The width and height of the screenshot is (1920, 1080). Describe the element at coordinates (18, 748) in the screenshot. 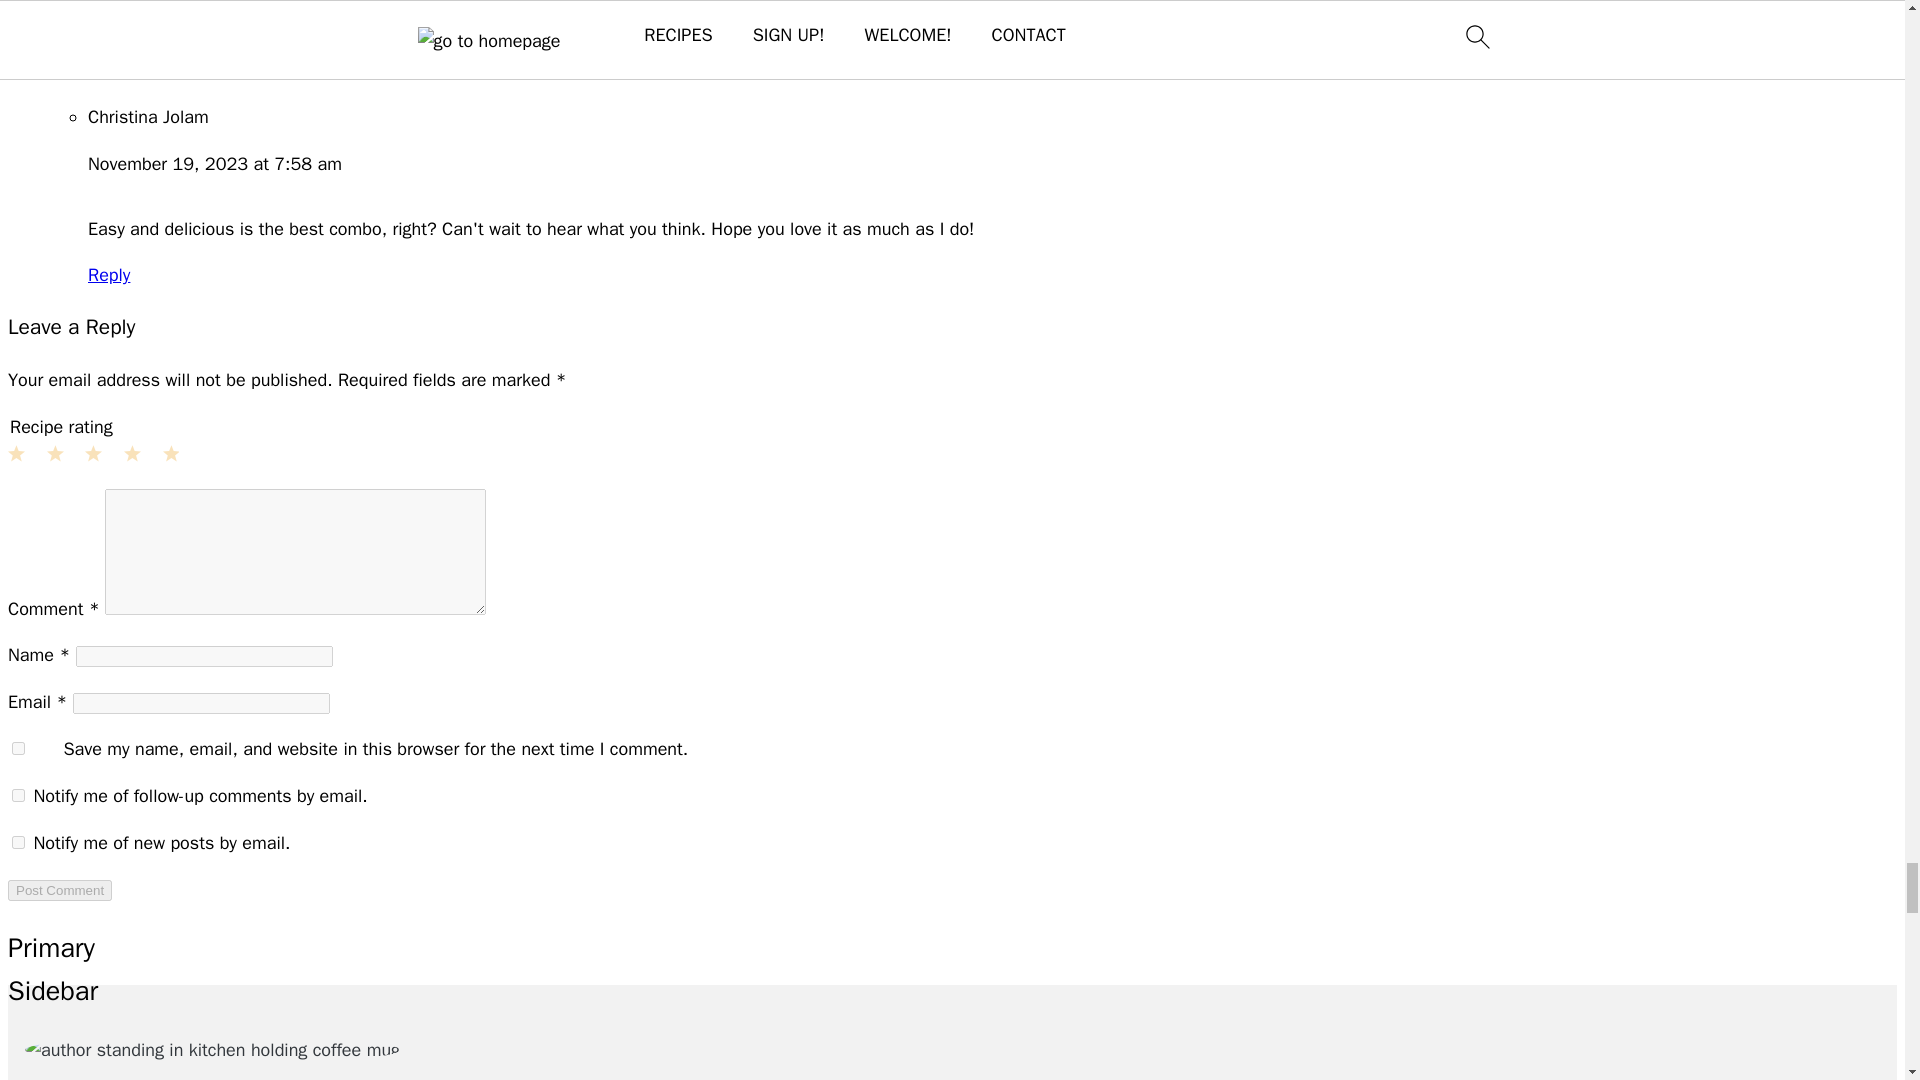

I see `yes` at that location.